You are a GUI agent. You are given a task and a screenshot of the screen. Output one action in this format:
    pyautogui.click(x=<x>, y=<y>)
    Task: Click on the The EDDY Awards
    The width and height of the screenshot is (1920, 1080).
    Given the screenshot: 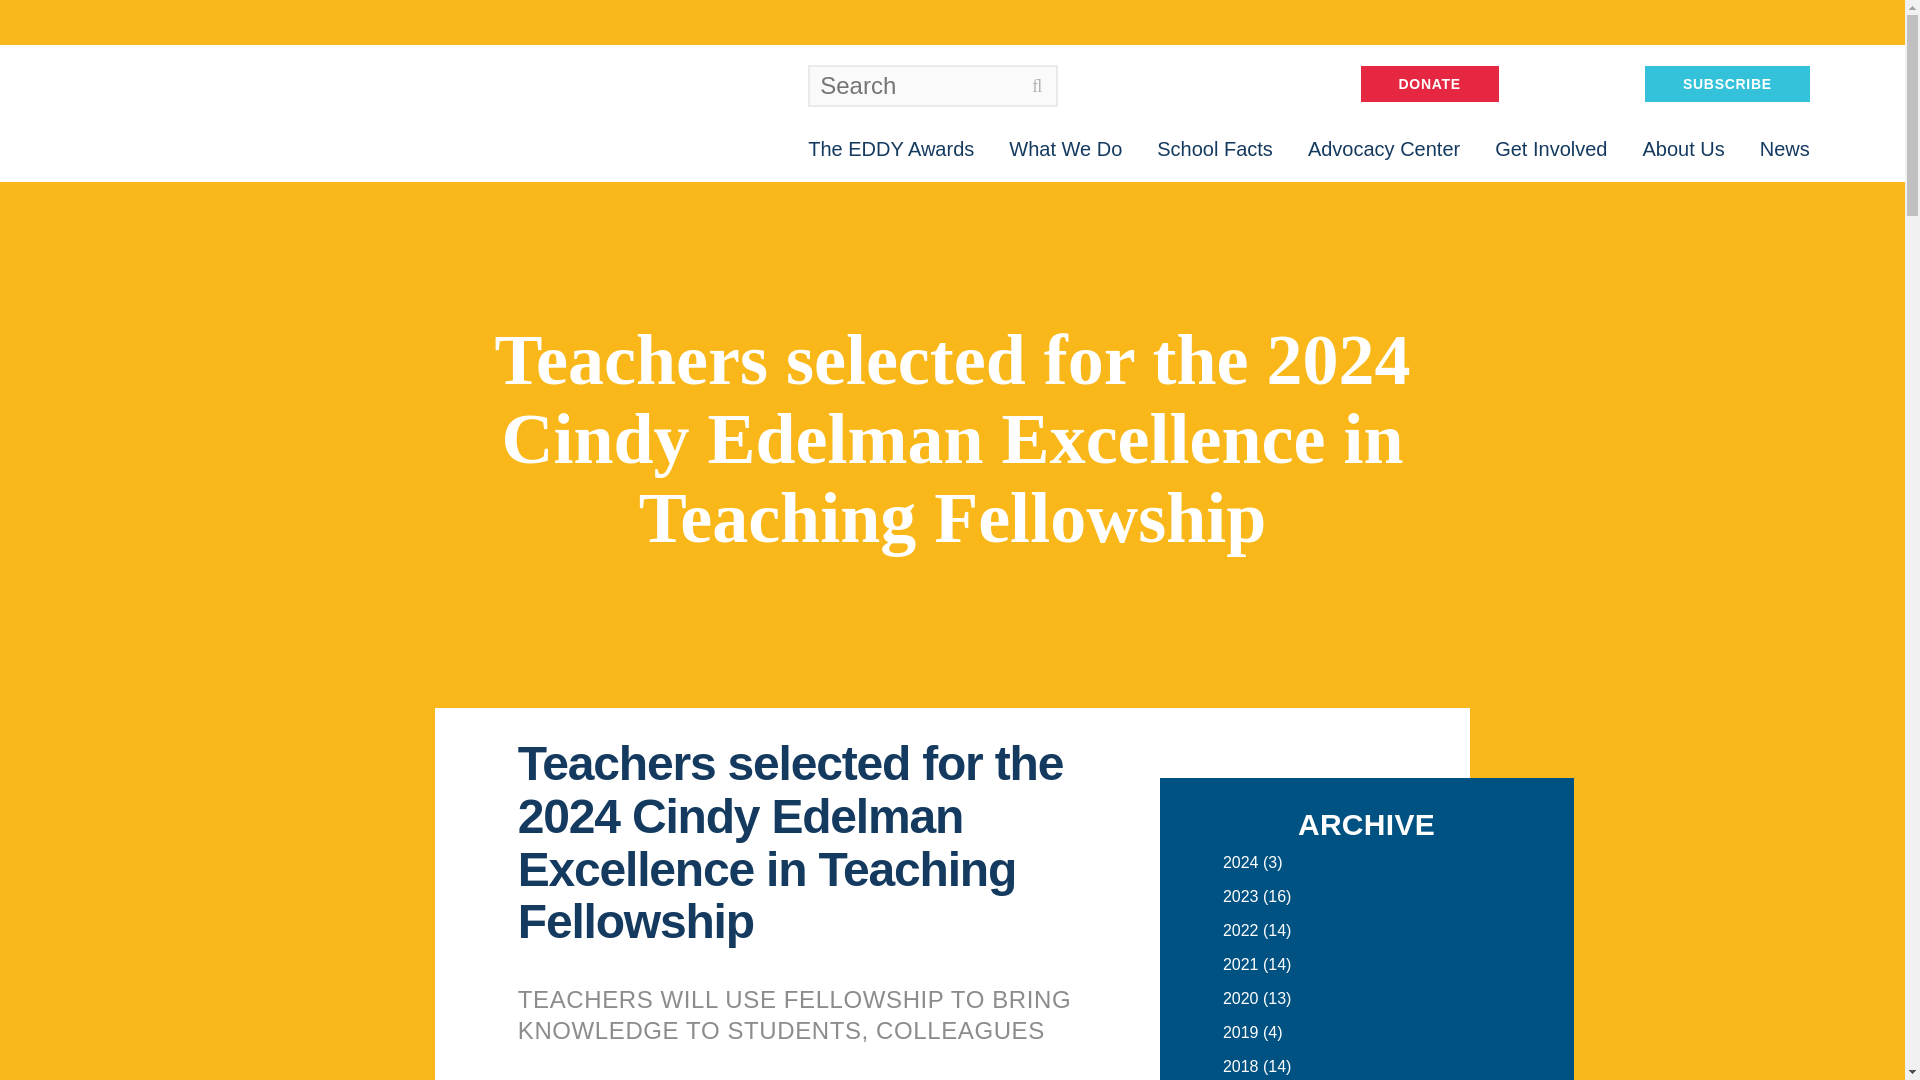 What is the action you would take?
    pyautogui.click(x=890, y=148)
    